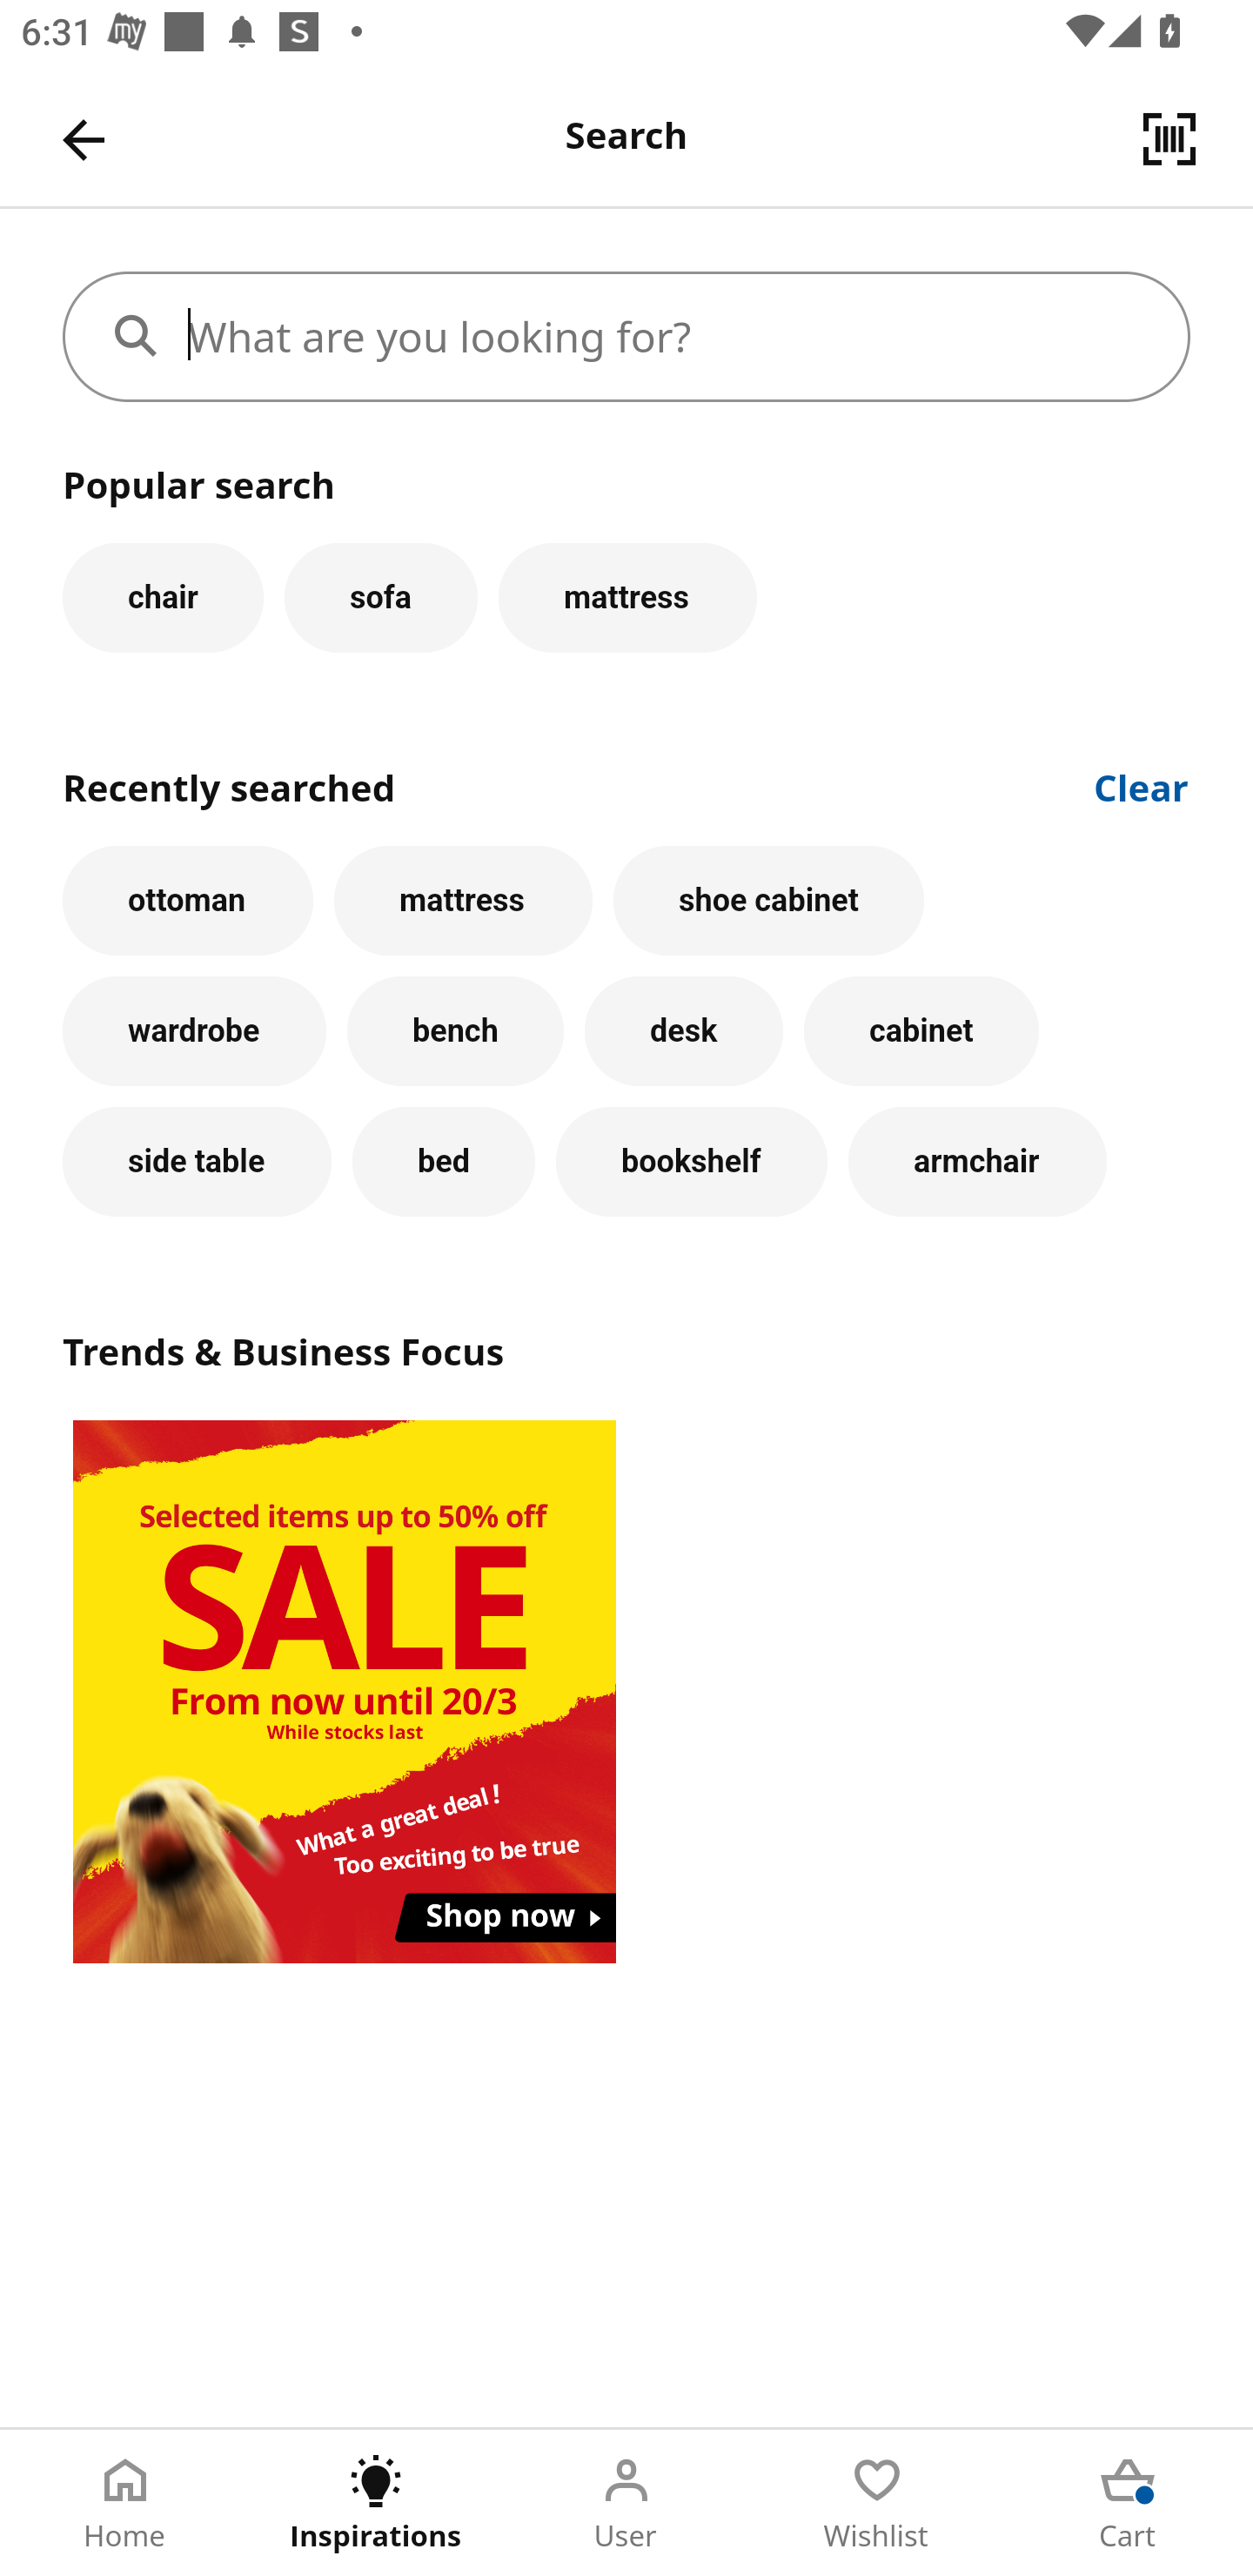 Image resolution: width=1253 pixels, height=2576 pixels. I want to click on mattress, so click(463, 900).